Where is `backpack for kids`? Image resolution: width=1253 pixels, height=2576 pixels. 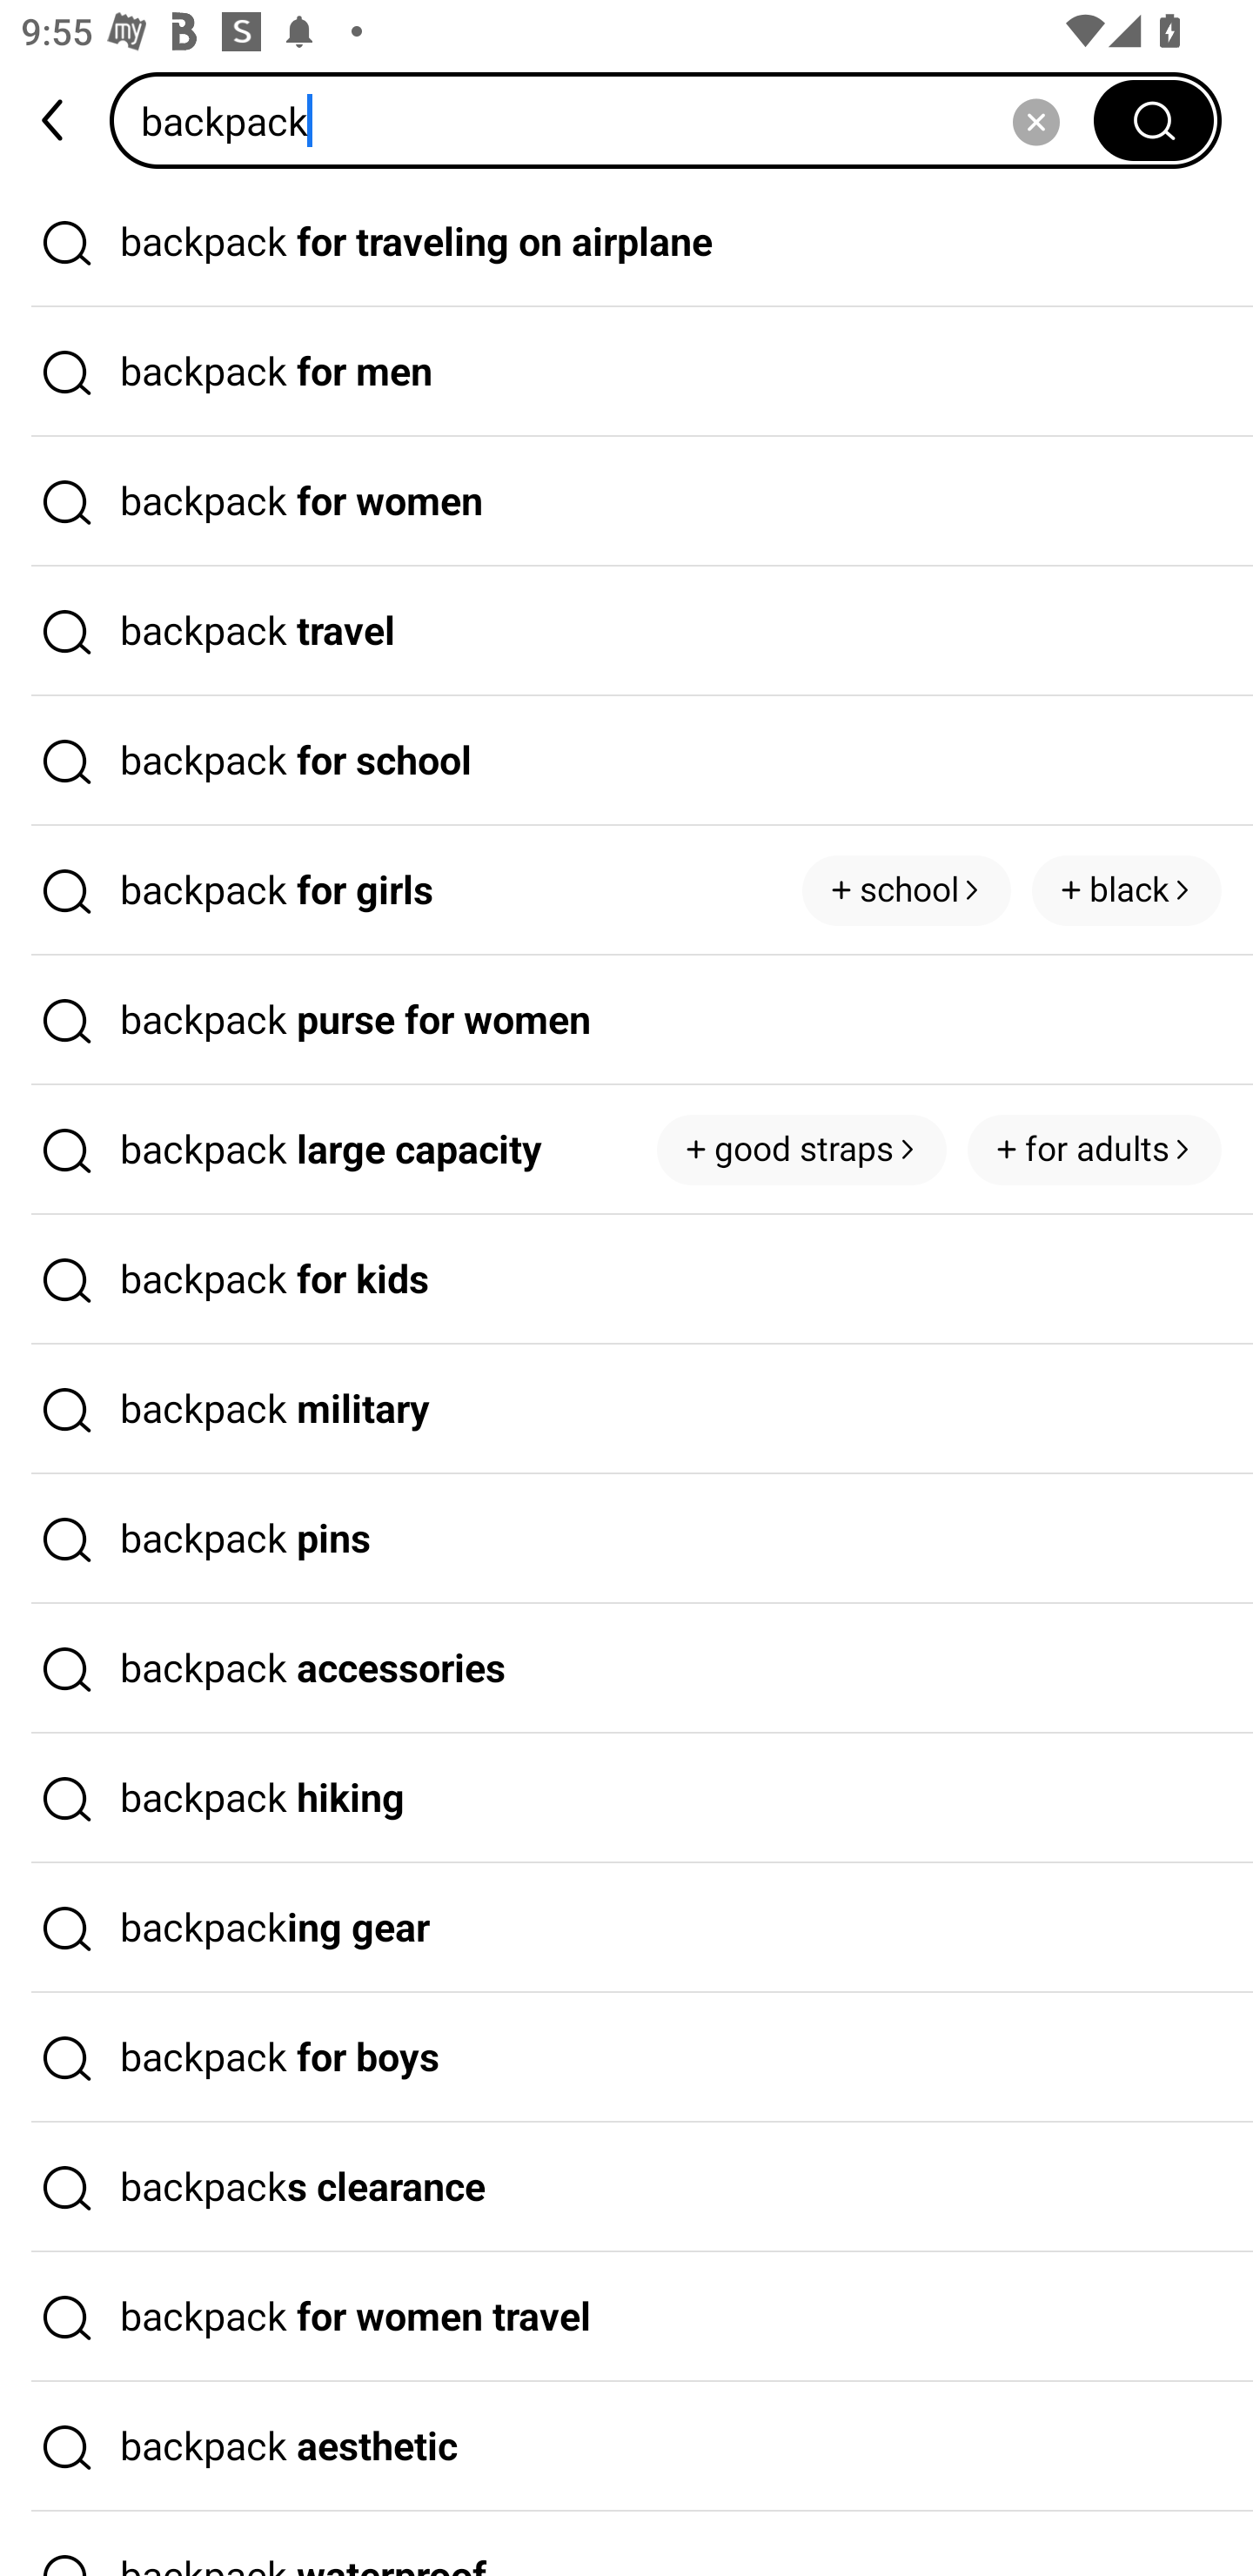
backpack for kids is located at coordinates (626, 1280).